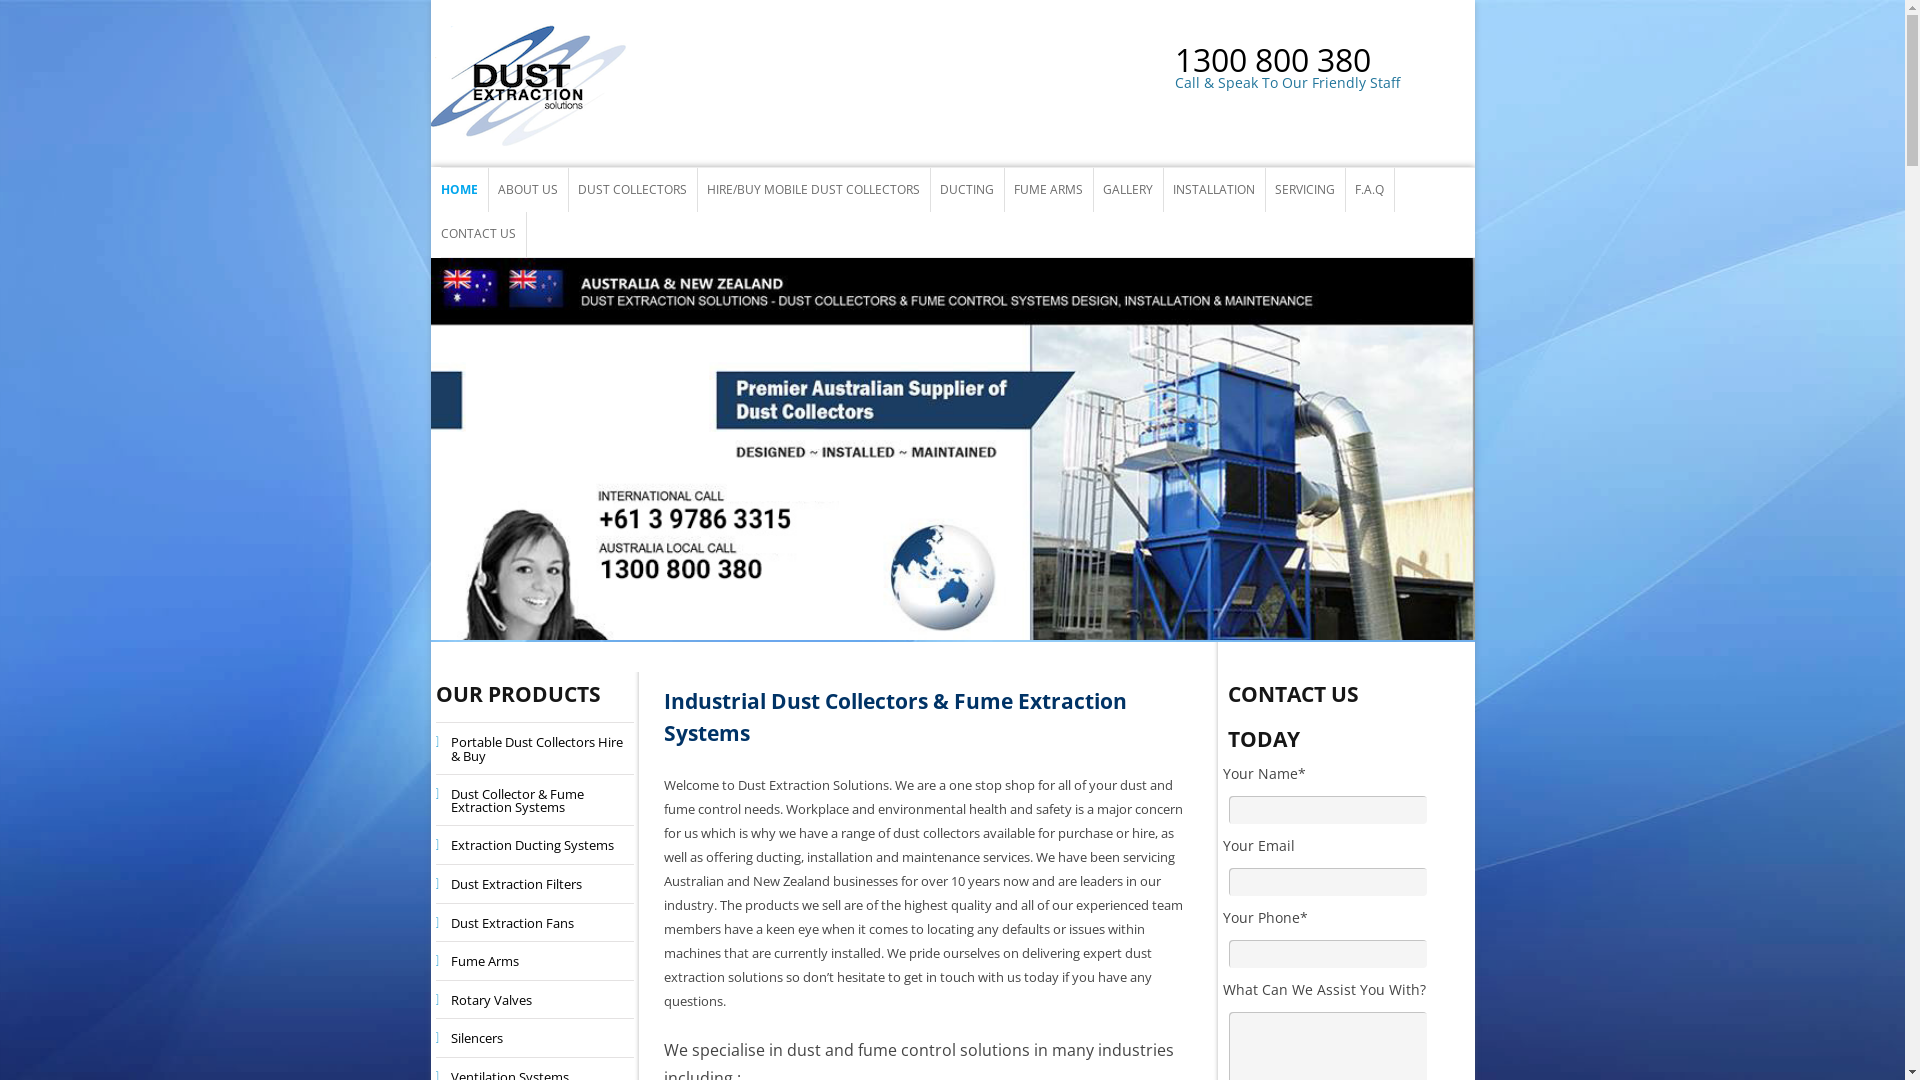 The image size is (1920, 1080). What do you see at coordinates (479, 961) in the screenshot?
I see `Fume Arms` at bounding box center [479, 961].